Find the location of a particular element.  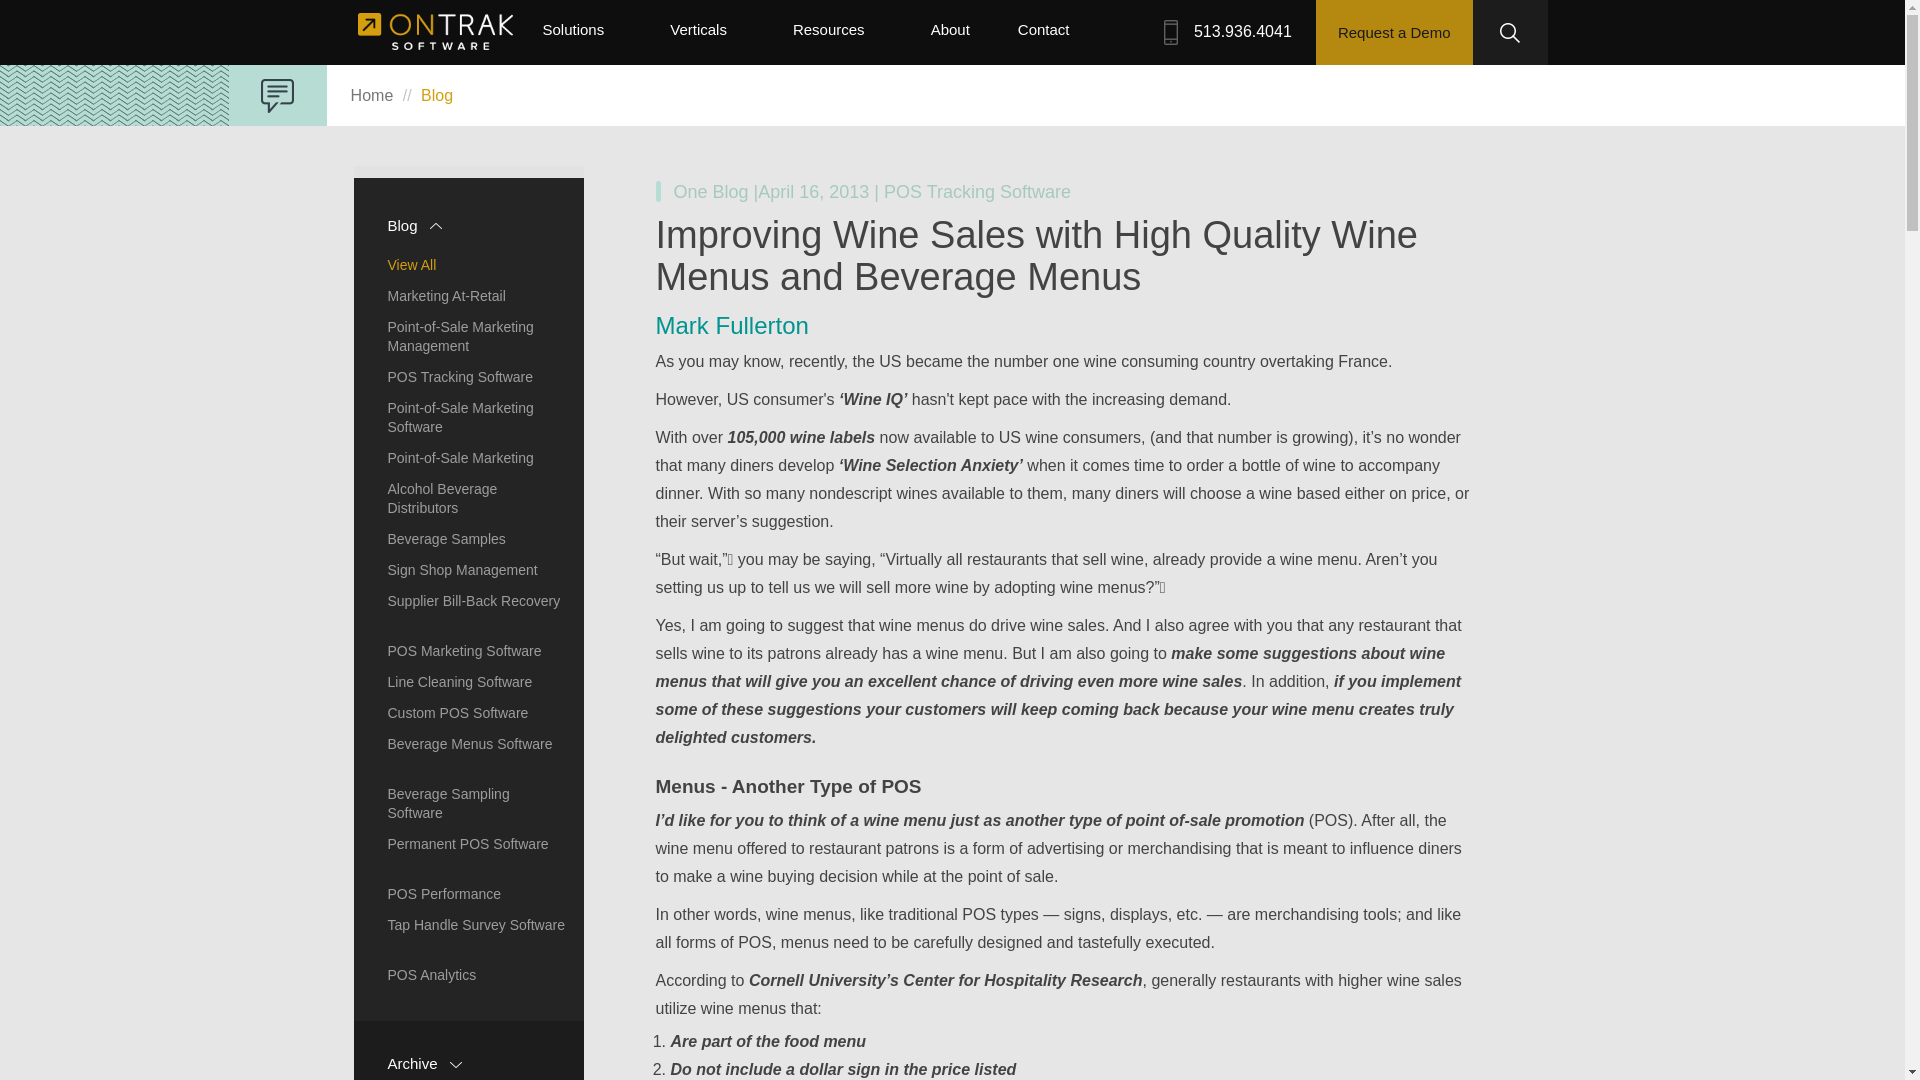

Verticals is located at coordinates (706, 33).